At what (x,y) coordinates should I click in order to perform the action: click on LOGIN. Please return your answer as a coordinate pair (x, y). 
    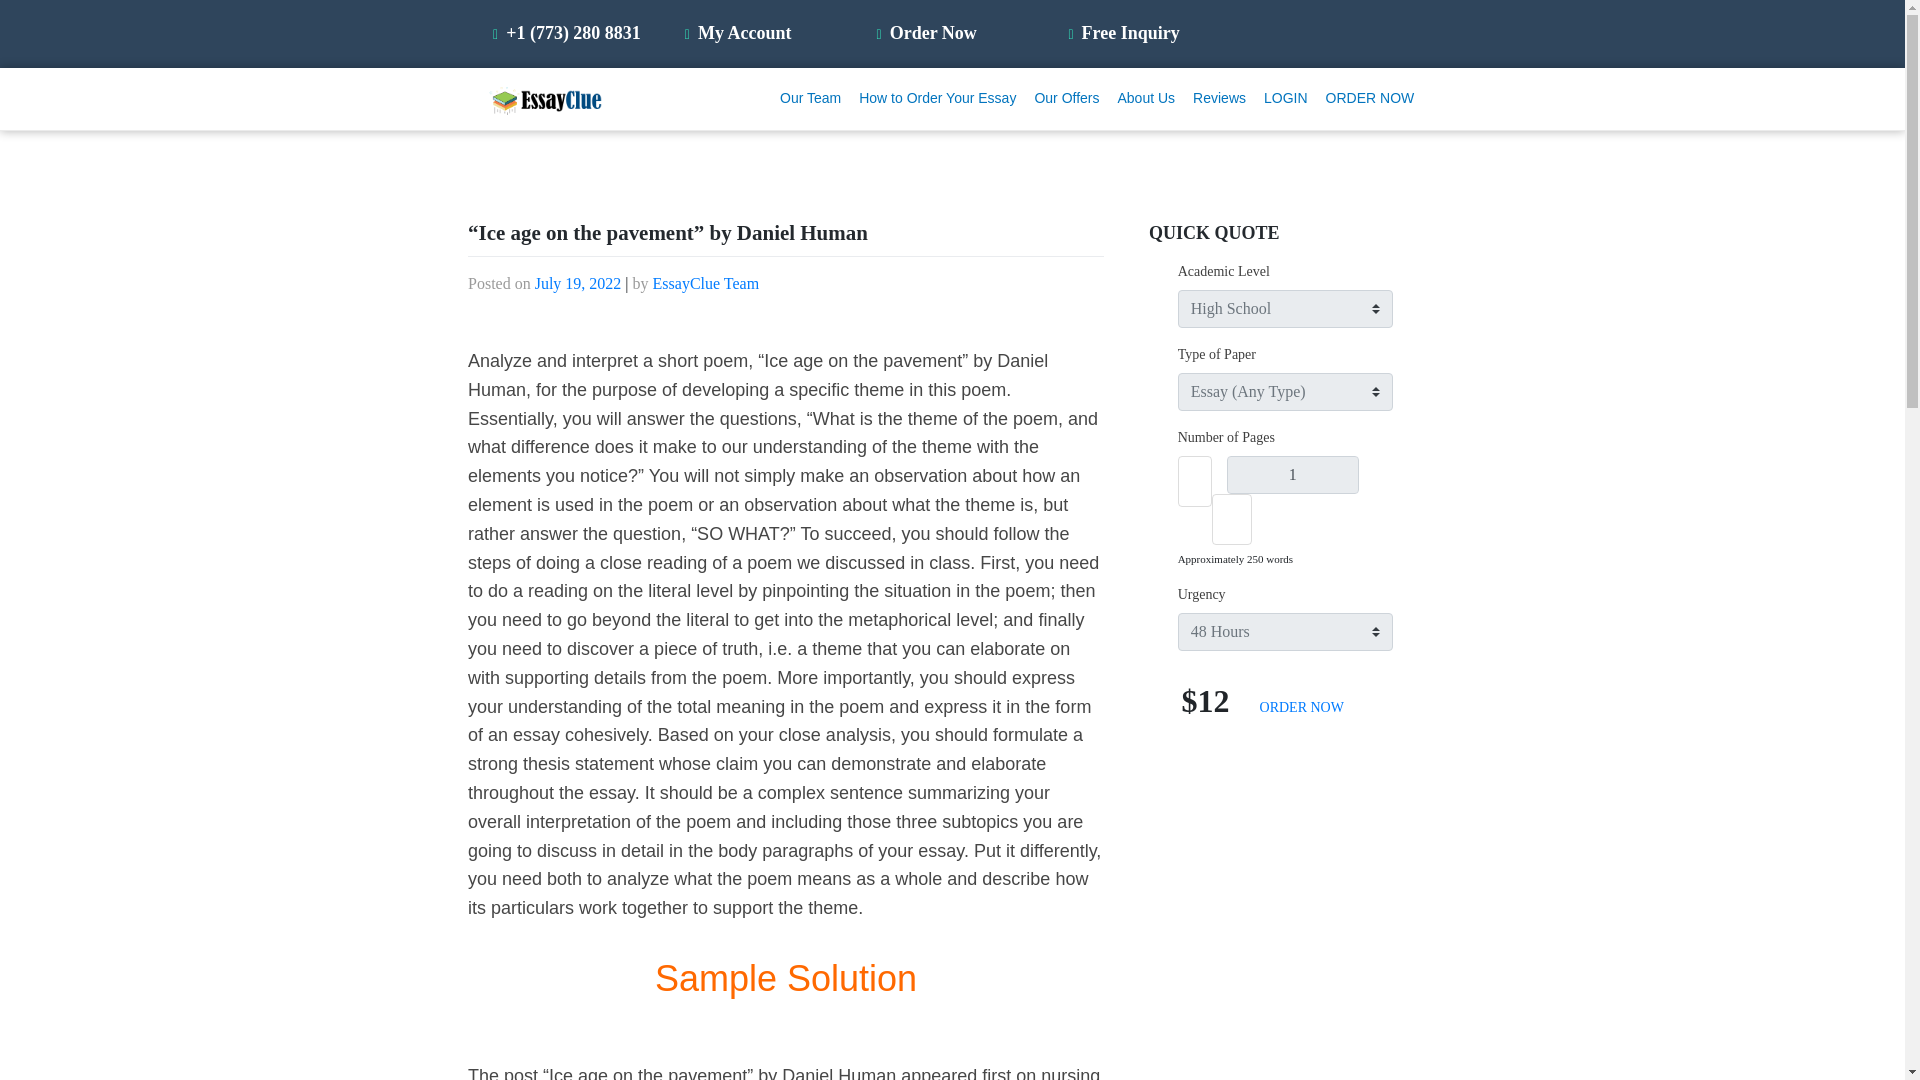
    Looking at the image, I should click on (1286, 98).